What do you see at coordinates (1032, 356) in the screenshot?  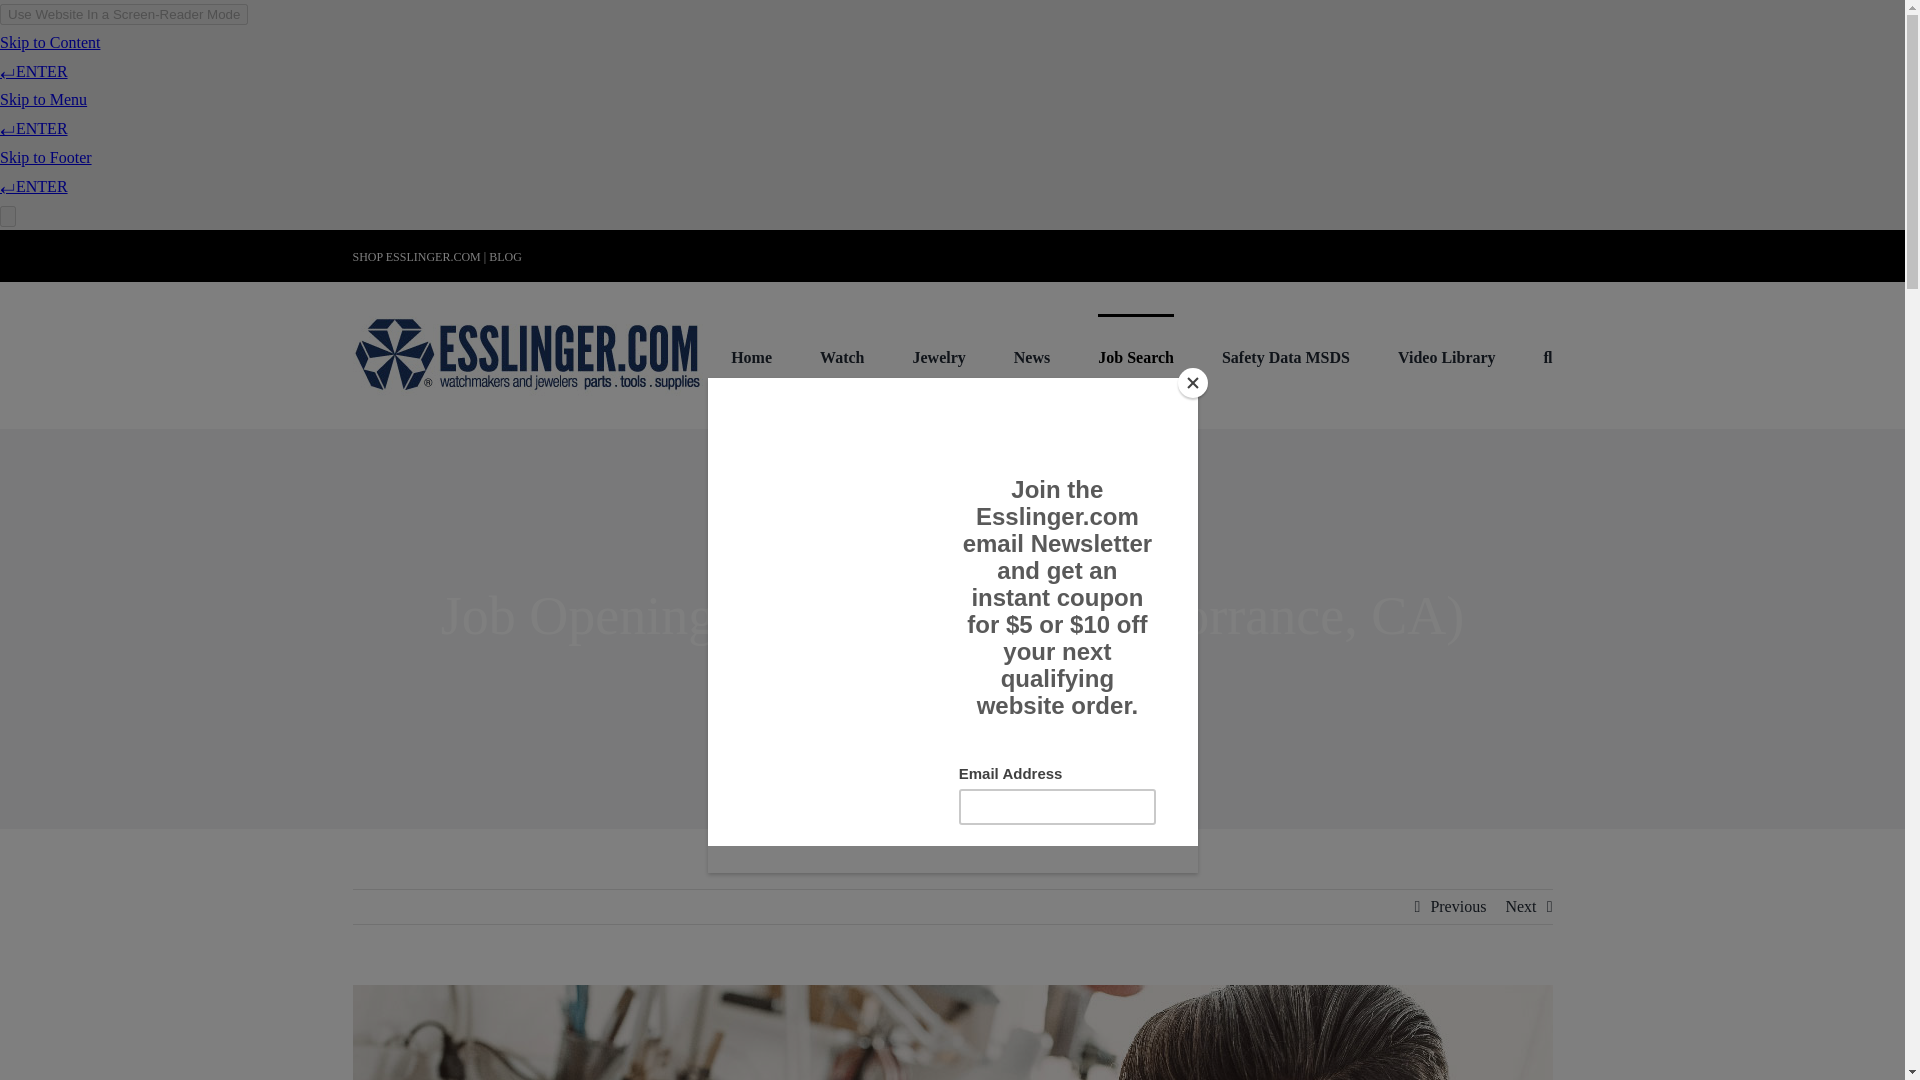 I see `News` at bounding box center [1032, 356].